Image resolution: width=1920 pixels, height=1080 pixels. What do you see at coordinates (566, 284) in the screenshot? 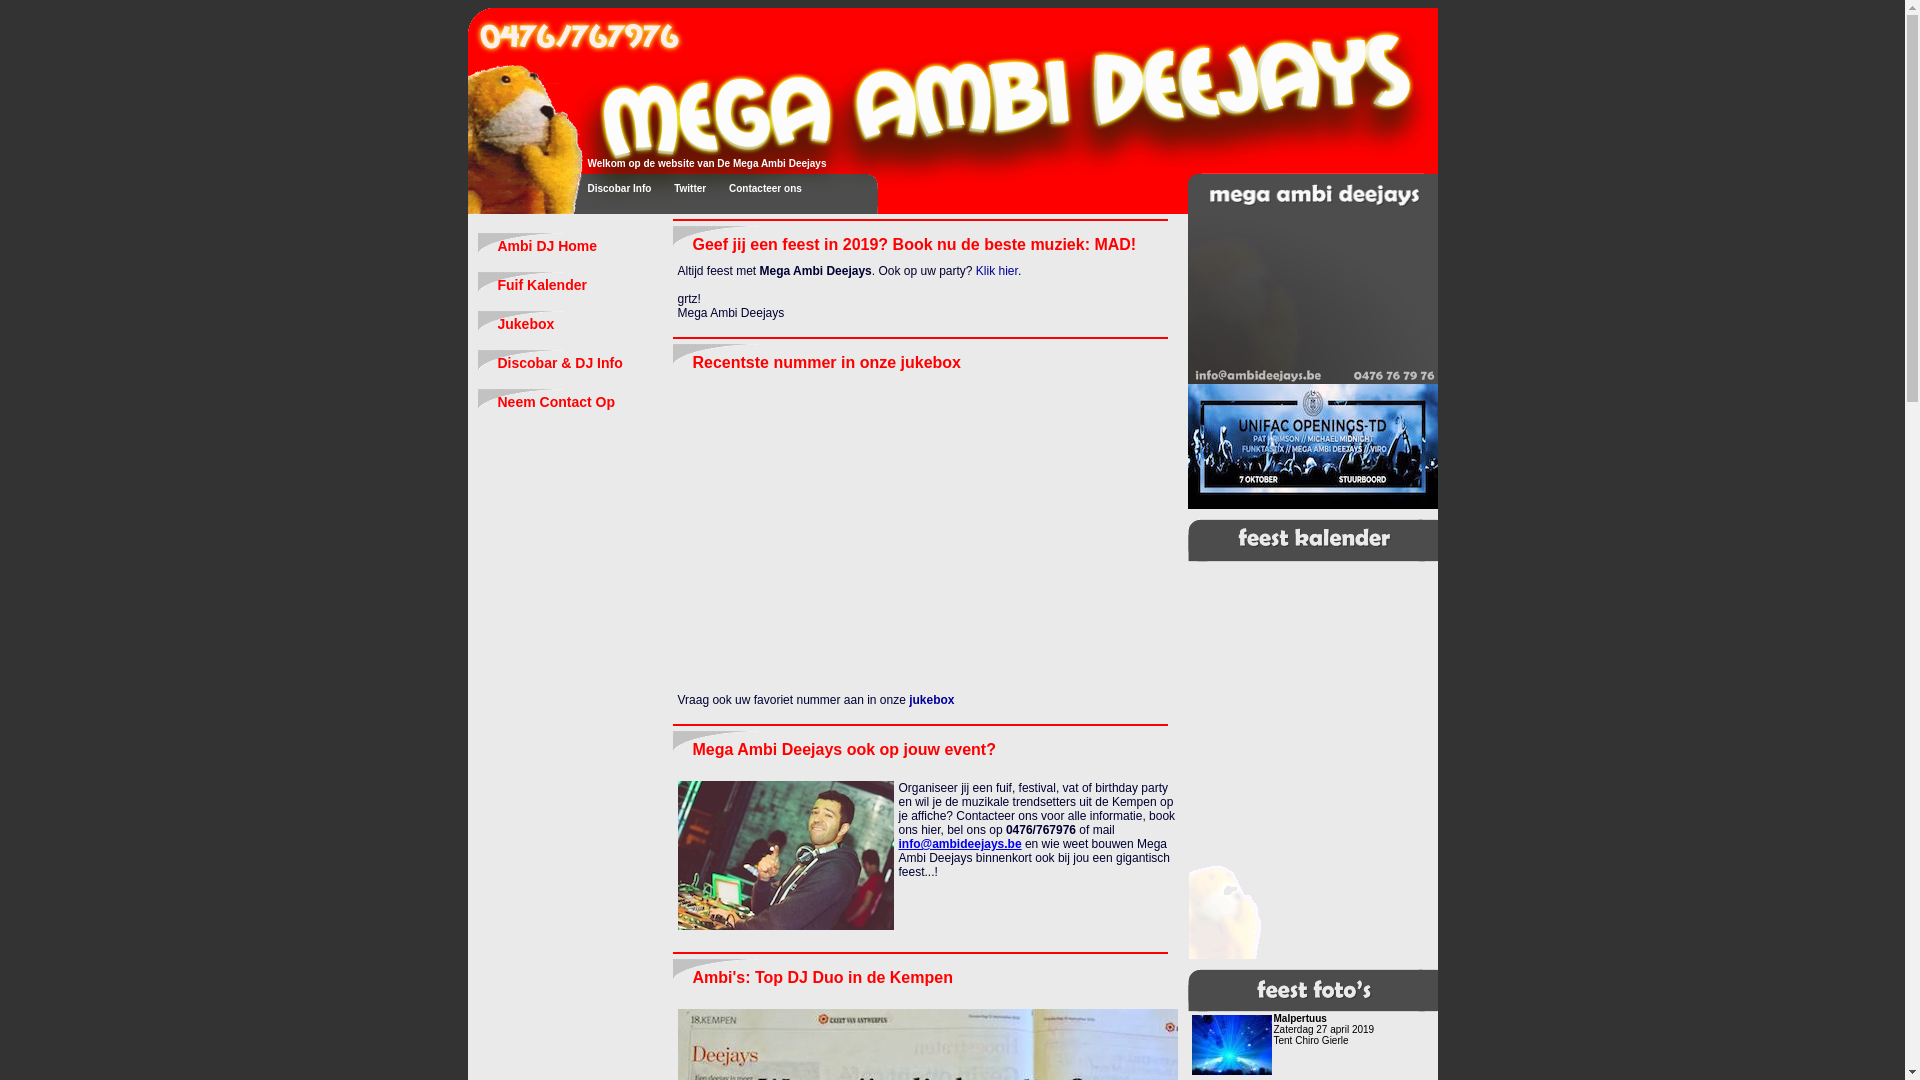
I see `Fuif Kalender` at bounding box center [566, 284].